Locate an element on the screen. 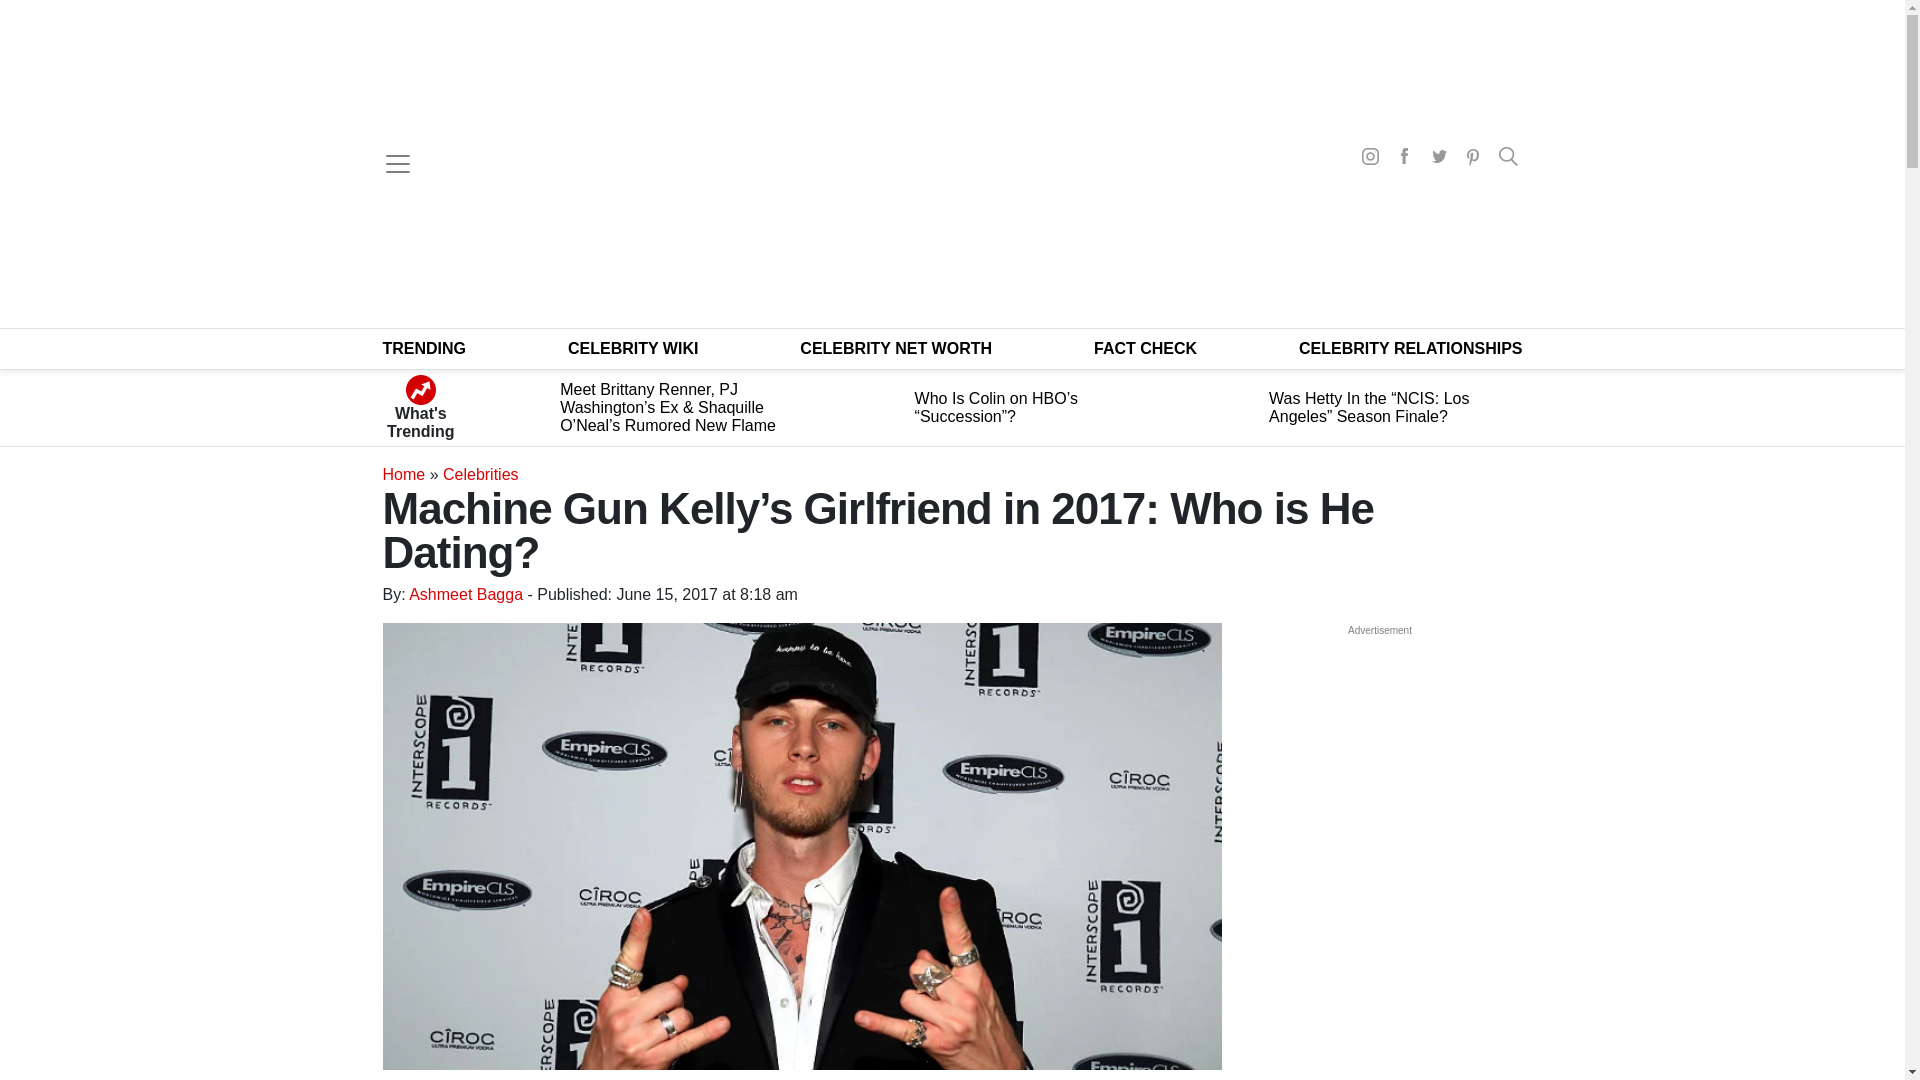 This screenshot has height=1080, width=1920. CELEBRITY WIKI is located at coordinates (633, 348).